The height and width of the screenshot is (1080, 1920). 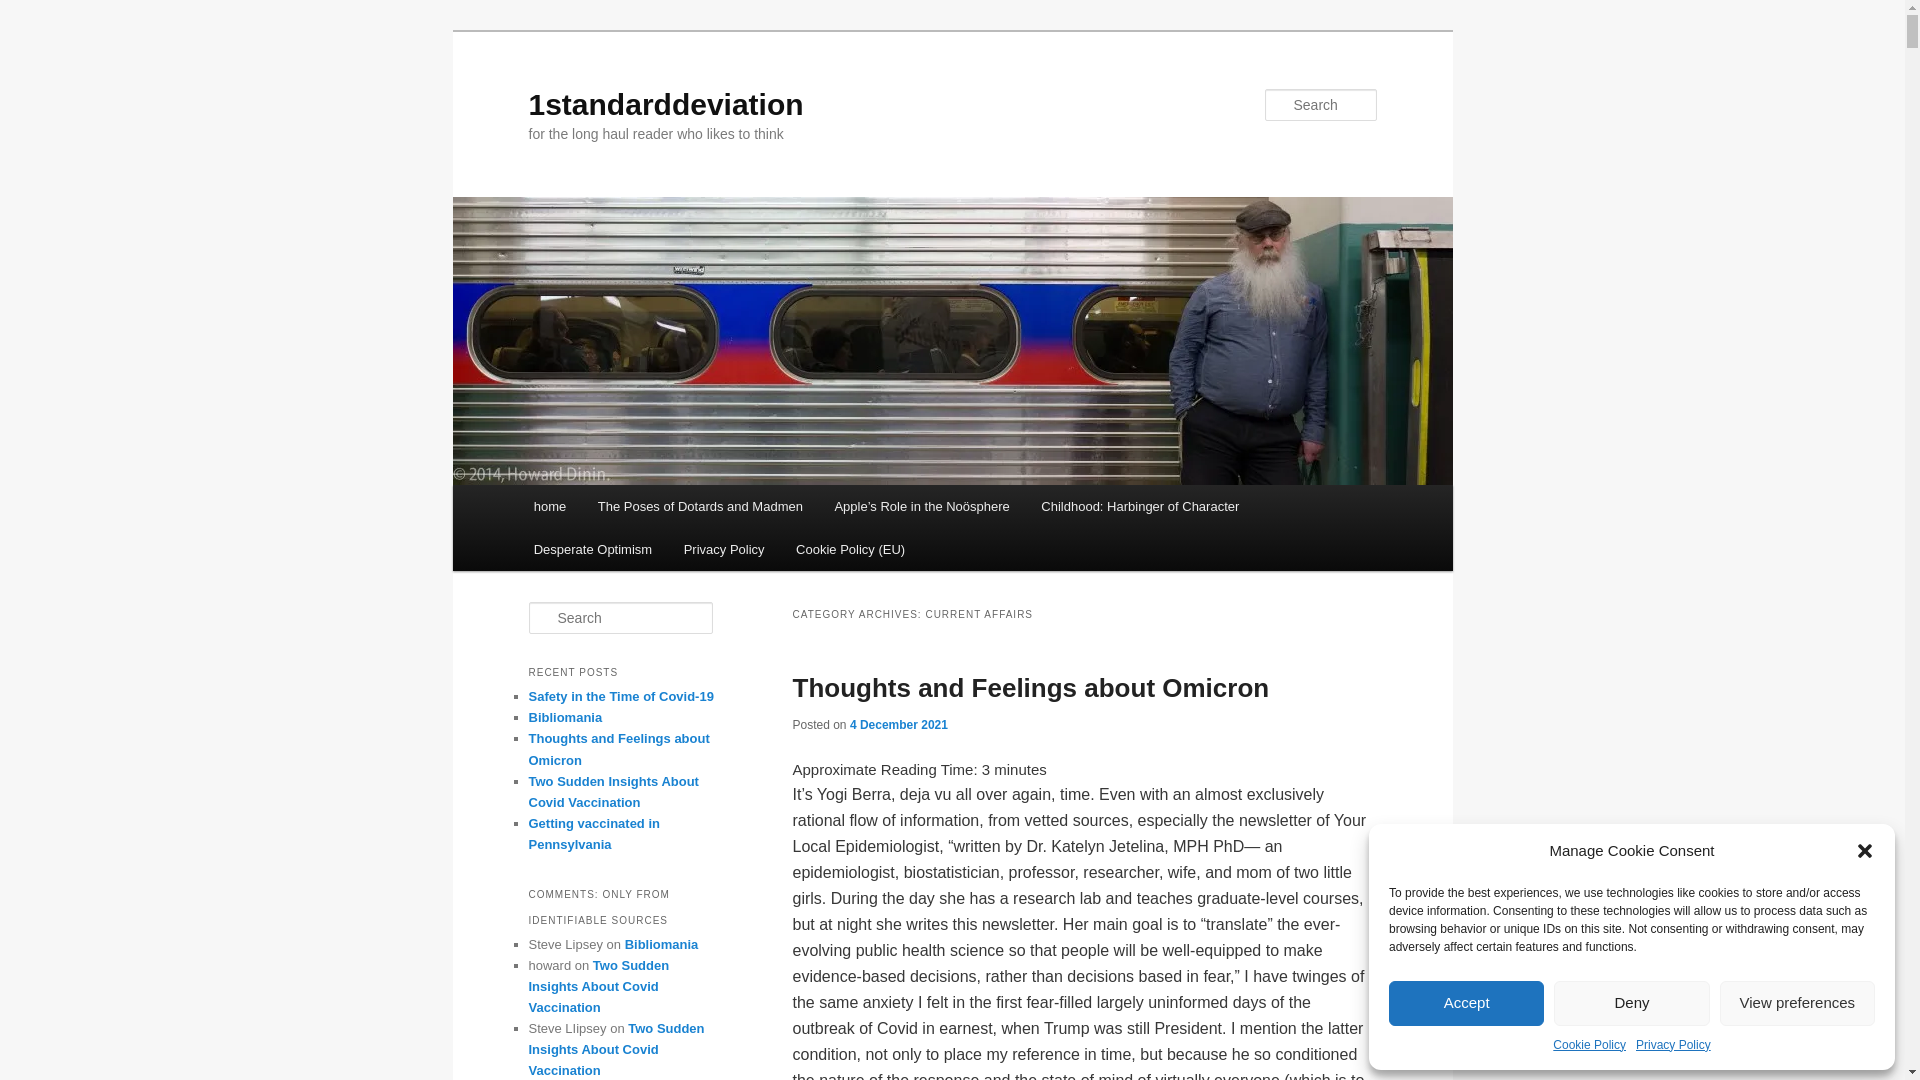 I want to click on Deny, so click(x=1632, y=1002).